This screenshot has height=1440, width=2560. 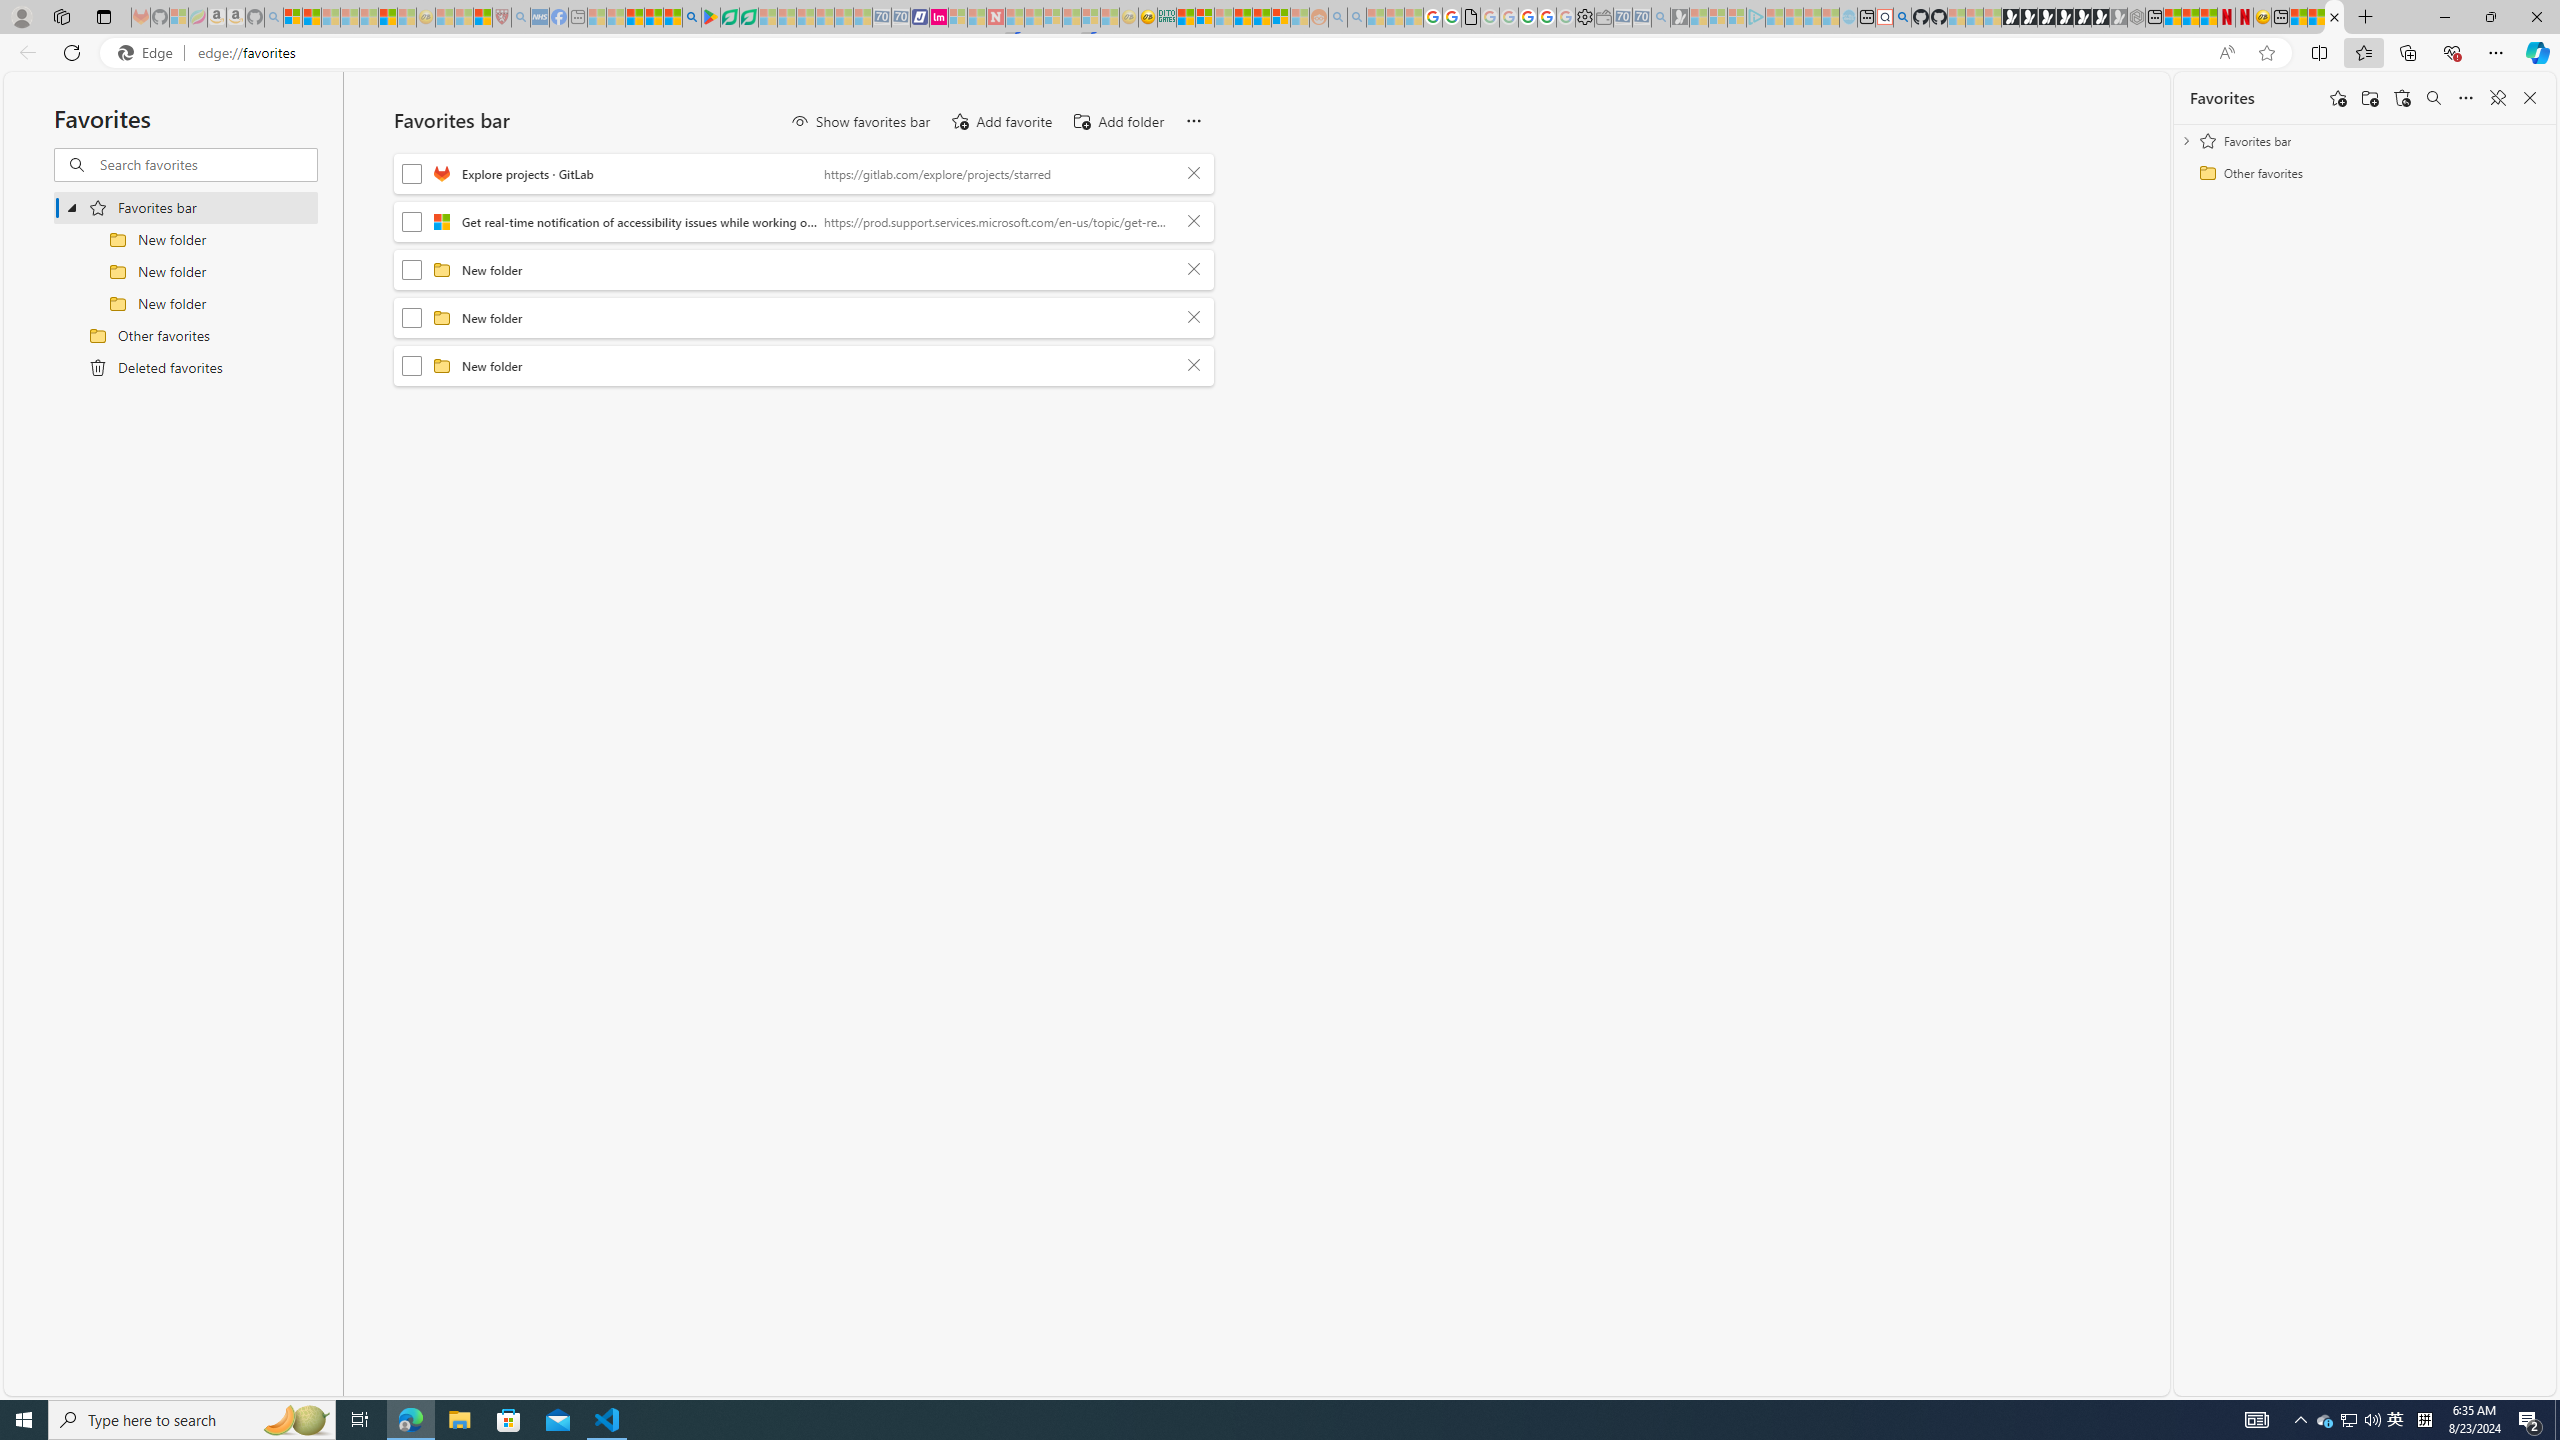 What do you see at coordinates (2497, 98) in the screenshot?
I see `Unpin favorites` at bounding box center [2497, 98].